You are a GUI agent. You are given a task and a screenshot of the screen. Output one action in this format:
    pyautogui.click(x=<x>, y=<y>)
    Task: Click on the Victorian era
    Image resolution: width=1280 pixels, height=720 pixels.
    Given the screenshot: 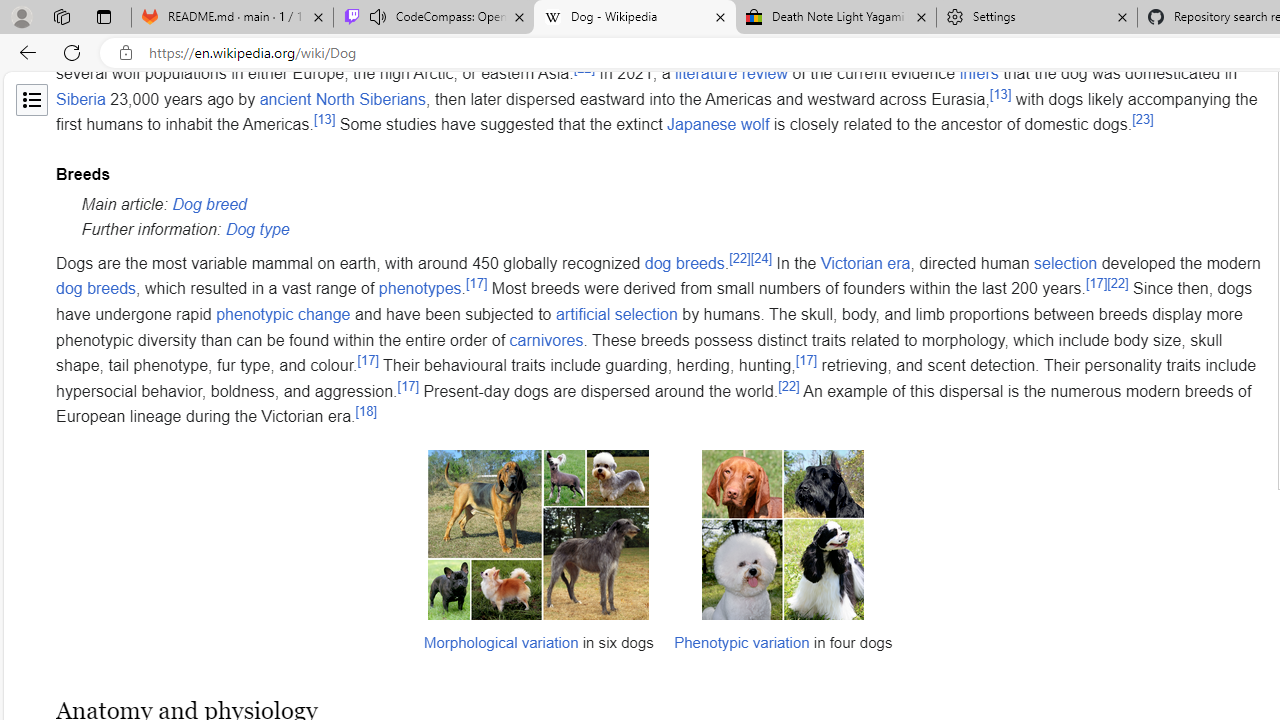 What is the action you would take?
    pyautogui.click(x=866, y=263)
    